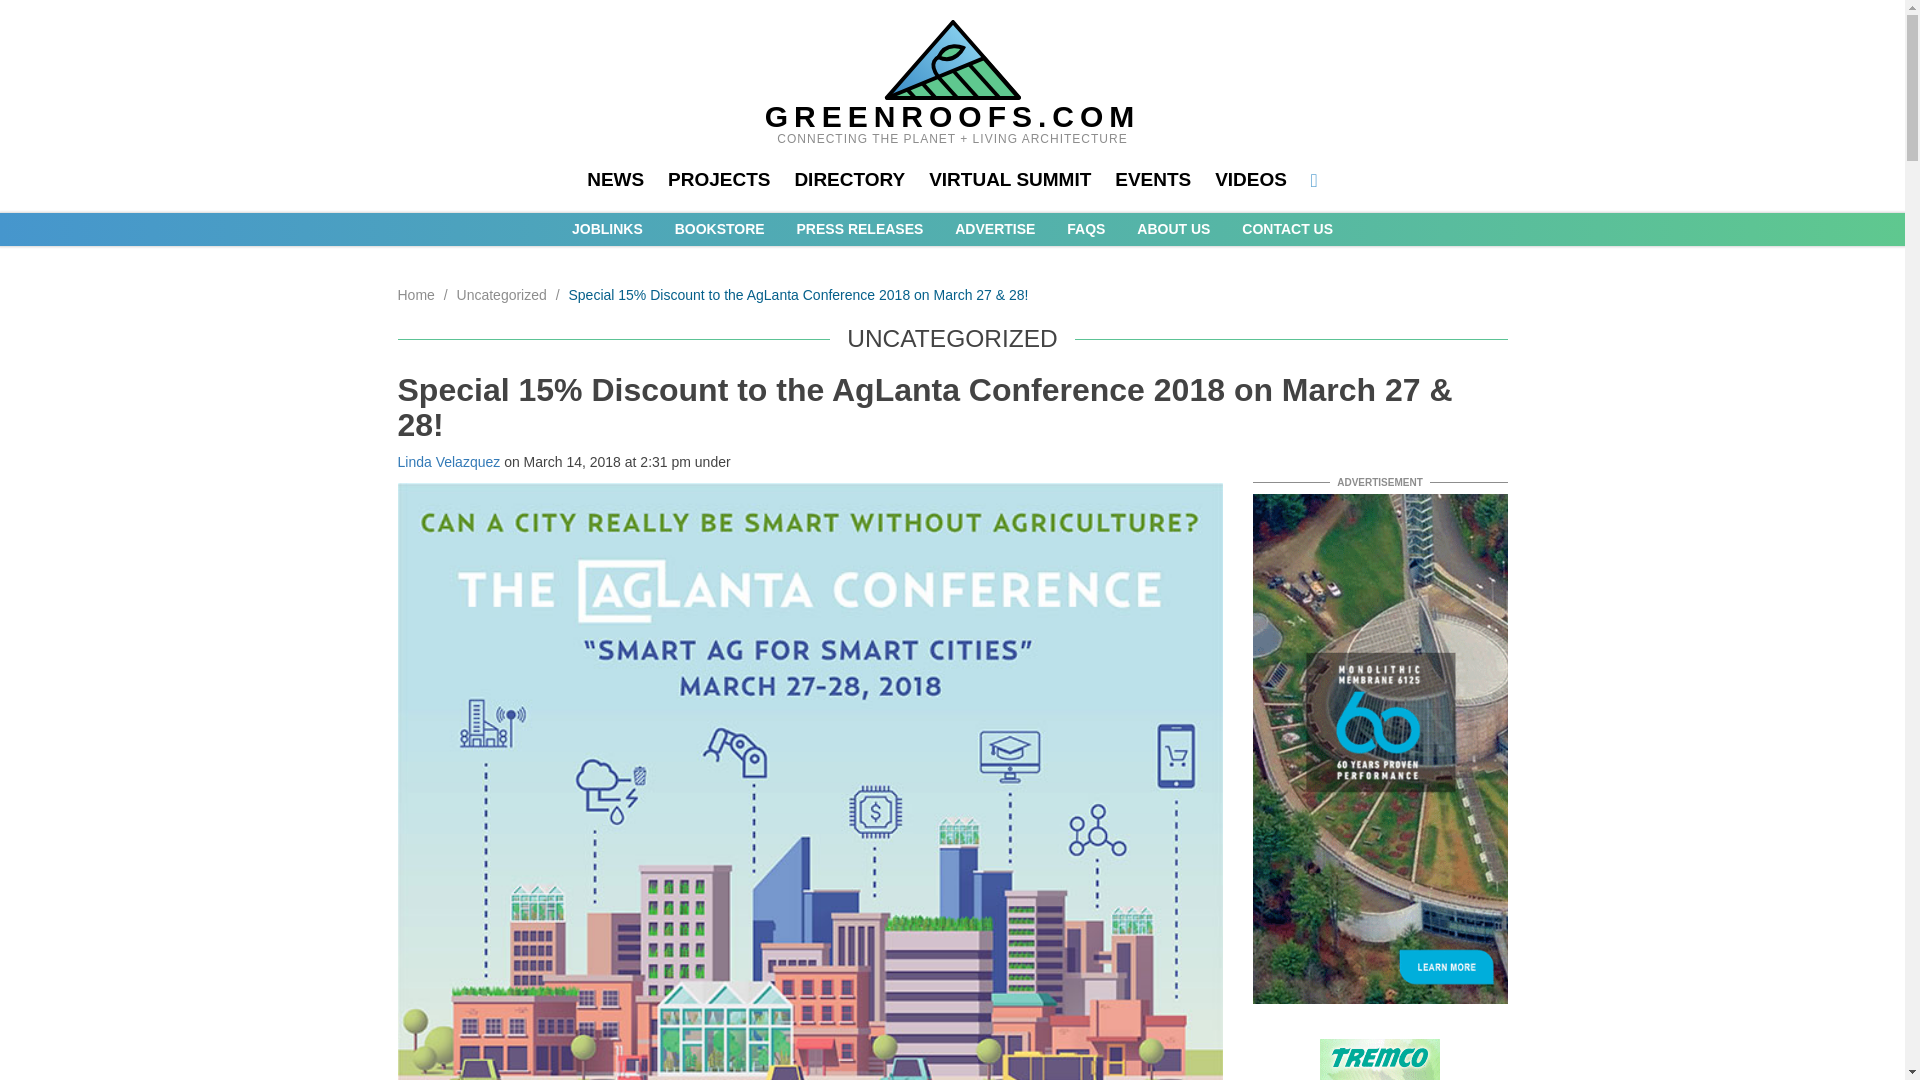 This screenshot has width=1920, height=1080. Describe the element at coordinates (994, 228) in the screenshot. I see `ADVERTISE` at that location.